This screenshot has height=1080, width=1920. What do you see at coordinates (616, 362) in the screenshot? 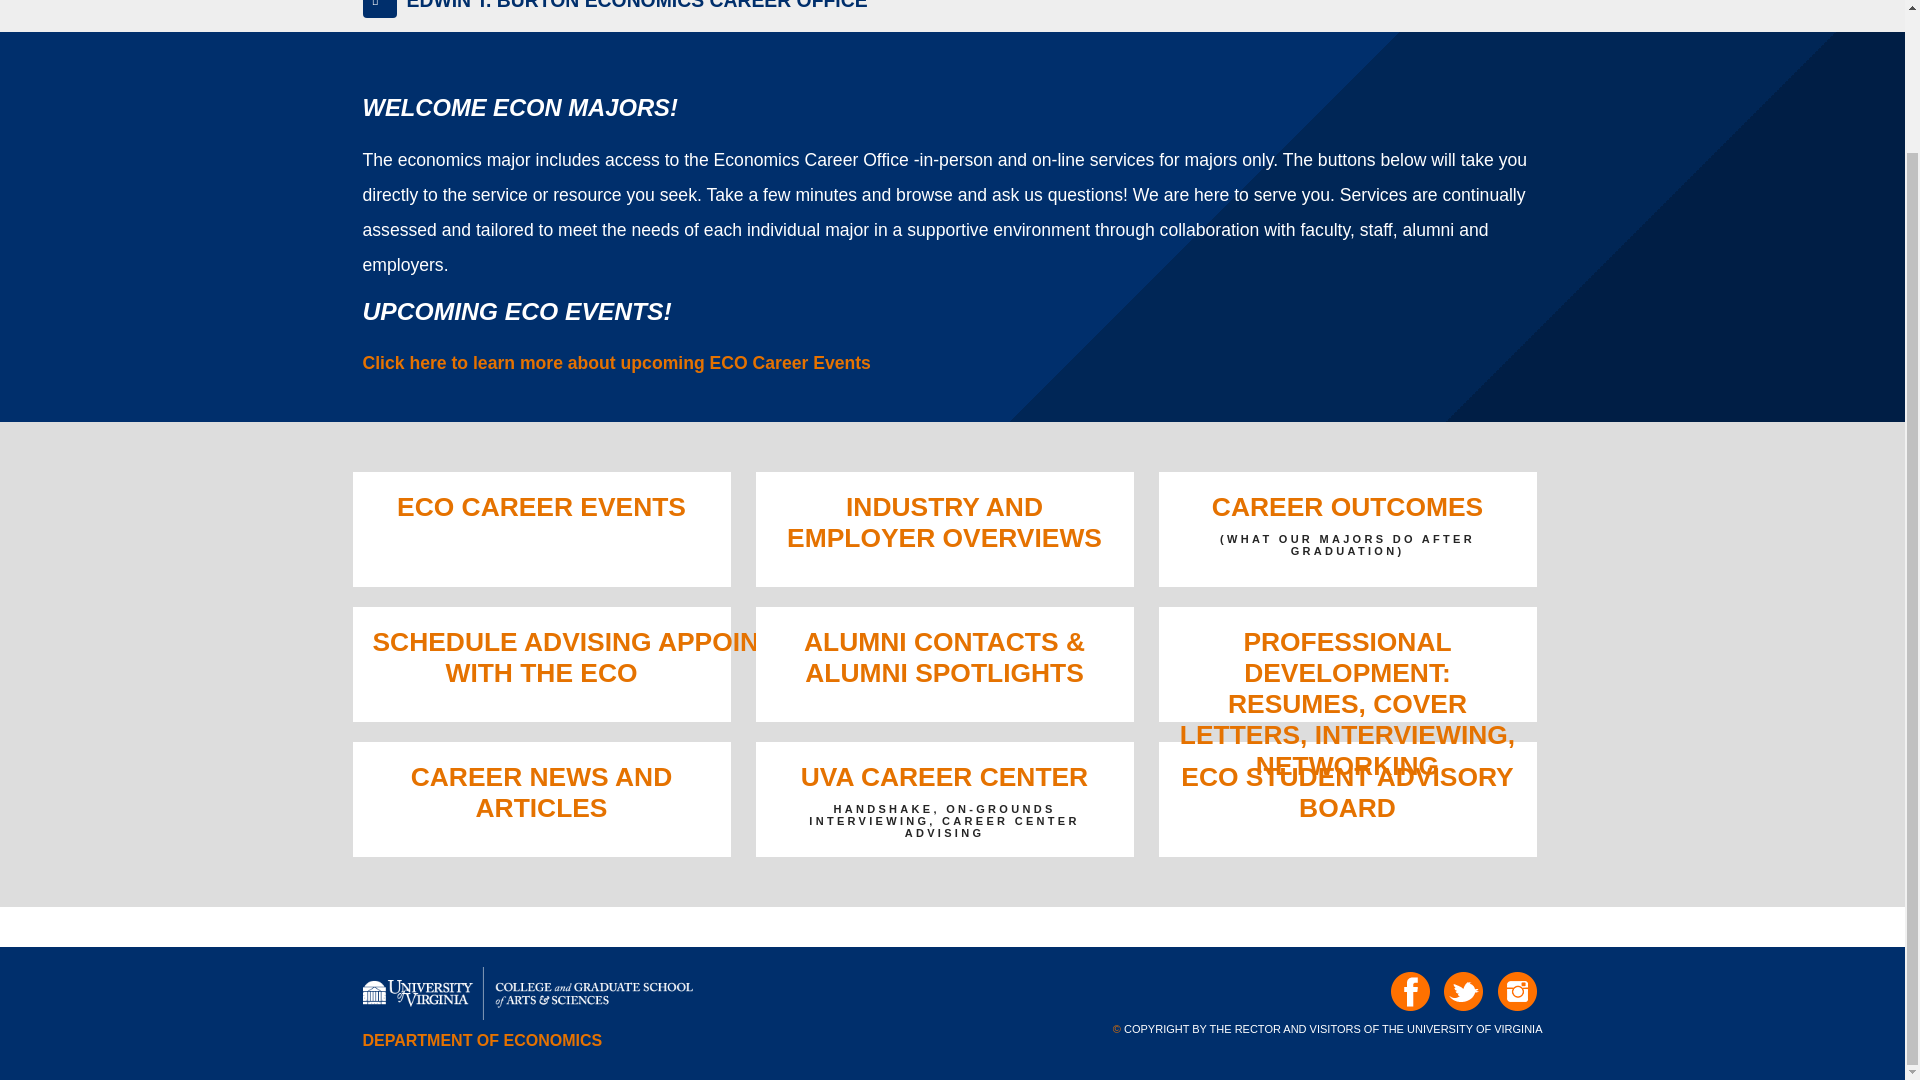
I see `Click here to learn more about upcoming ECO Career Events` at bounding box center [616, 362].